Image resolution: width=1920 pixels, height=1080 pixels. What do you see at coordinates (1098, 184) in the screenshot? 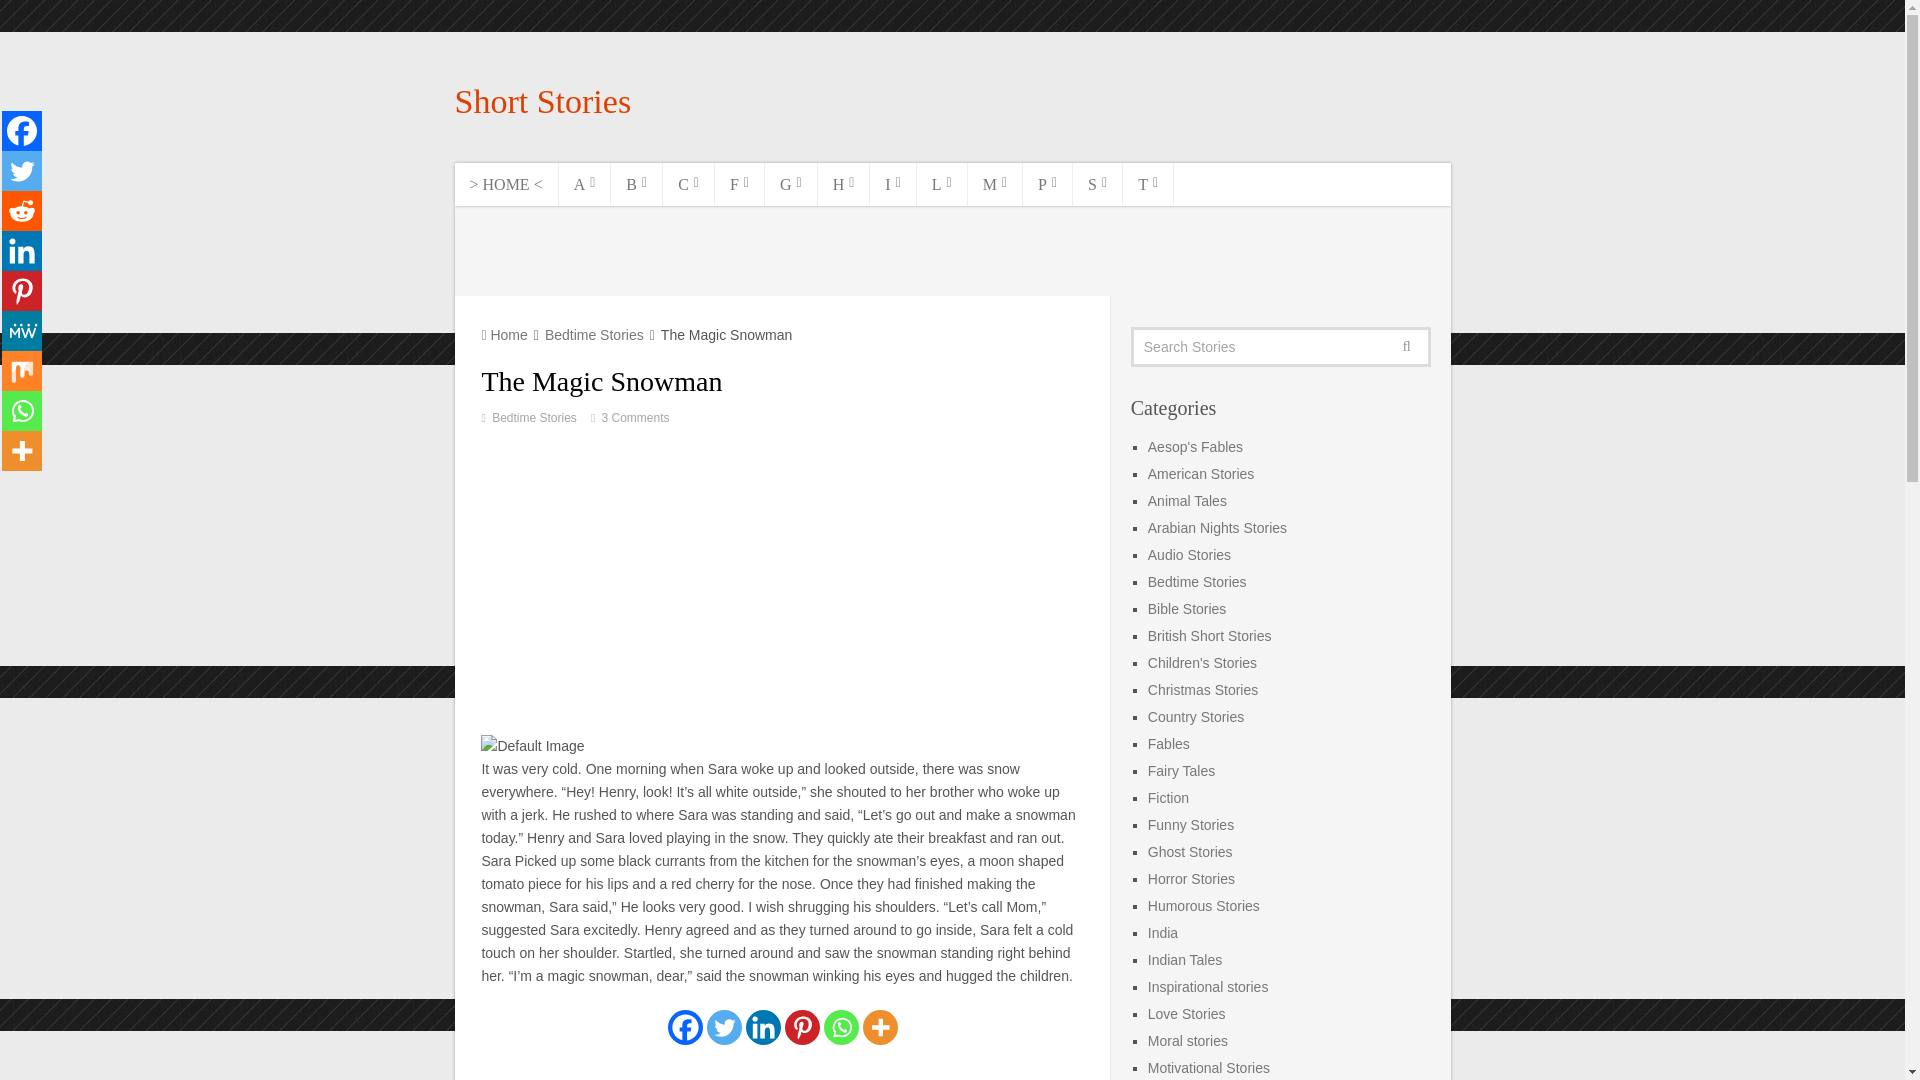
I see `S` at bounding box center [1098, 184].